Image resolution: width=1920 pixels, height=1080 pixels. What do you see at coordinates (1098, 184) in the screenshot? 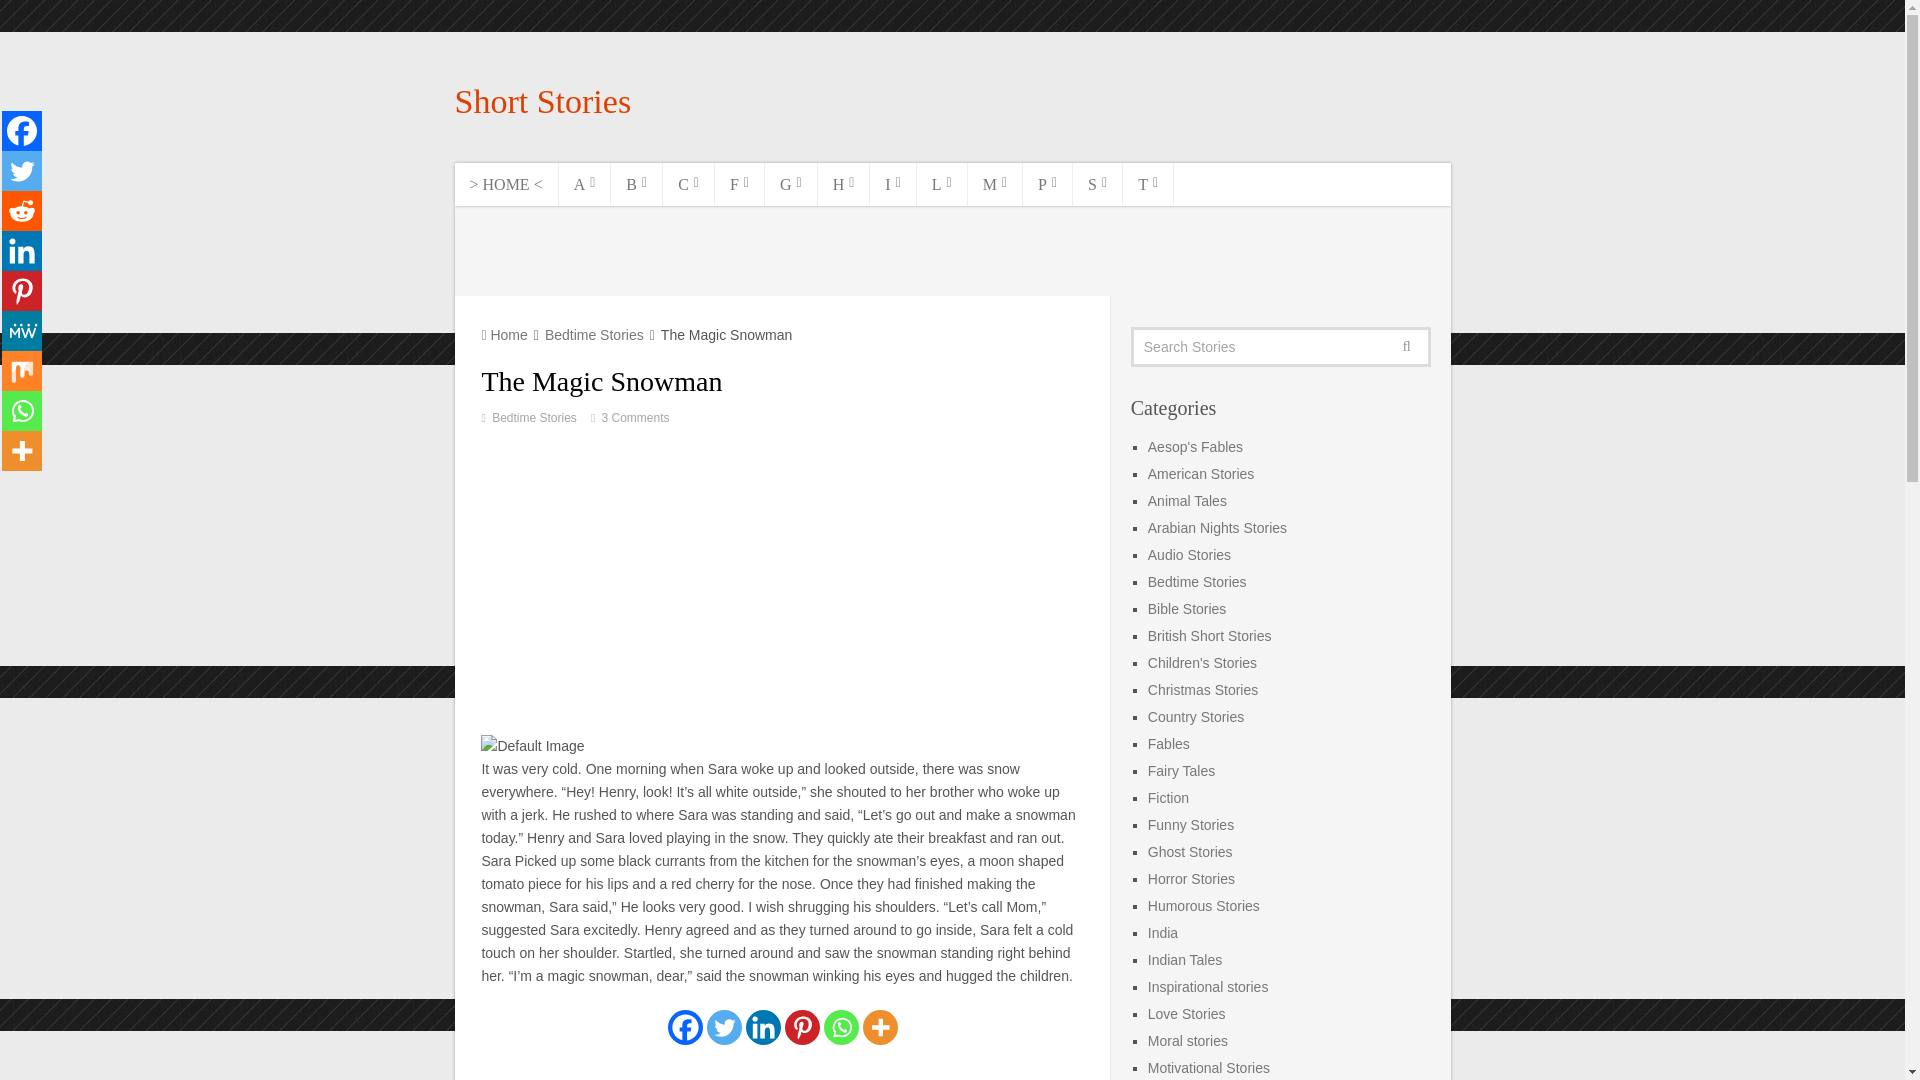
I see `S` at bounding box center [1098, 184].